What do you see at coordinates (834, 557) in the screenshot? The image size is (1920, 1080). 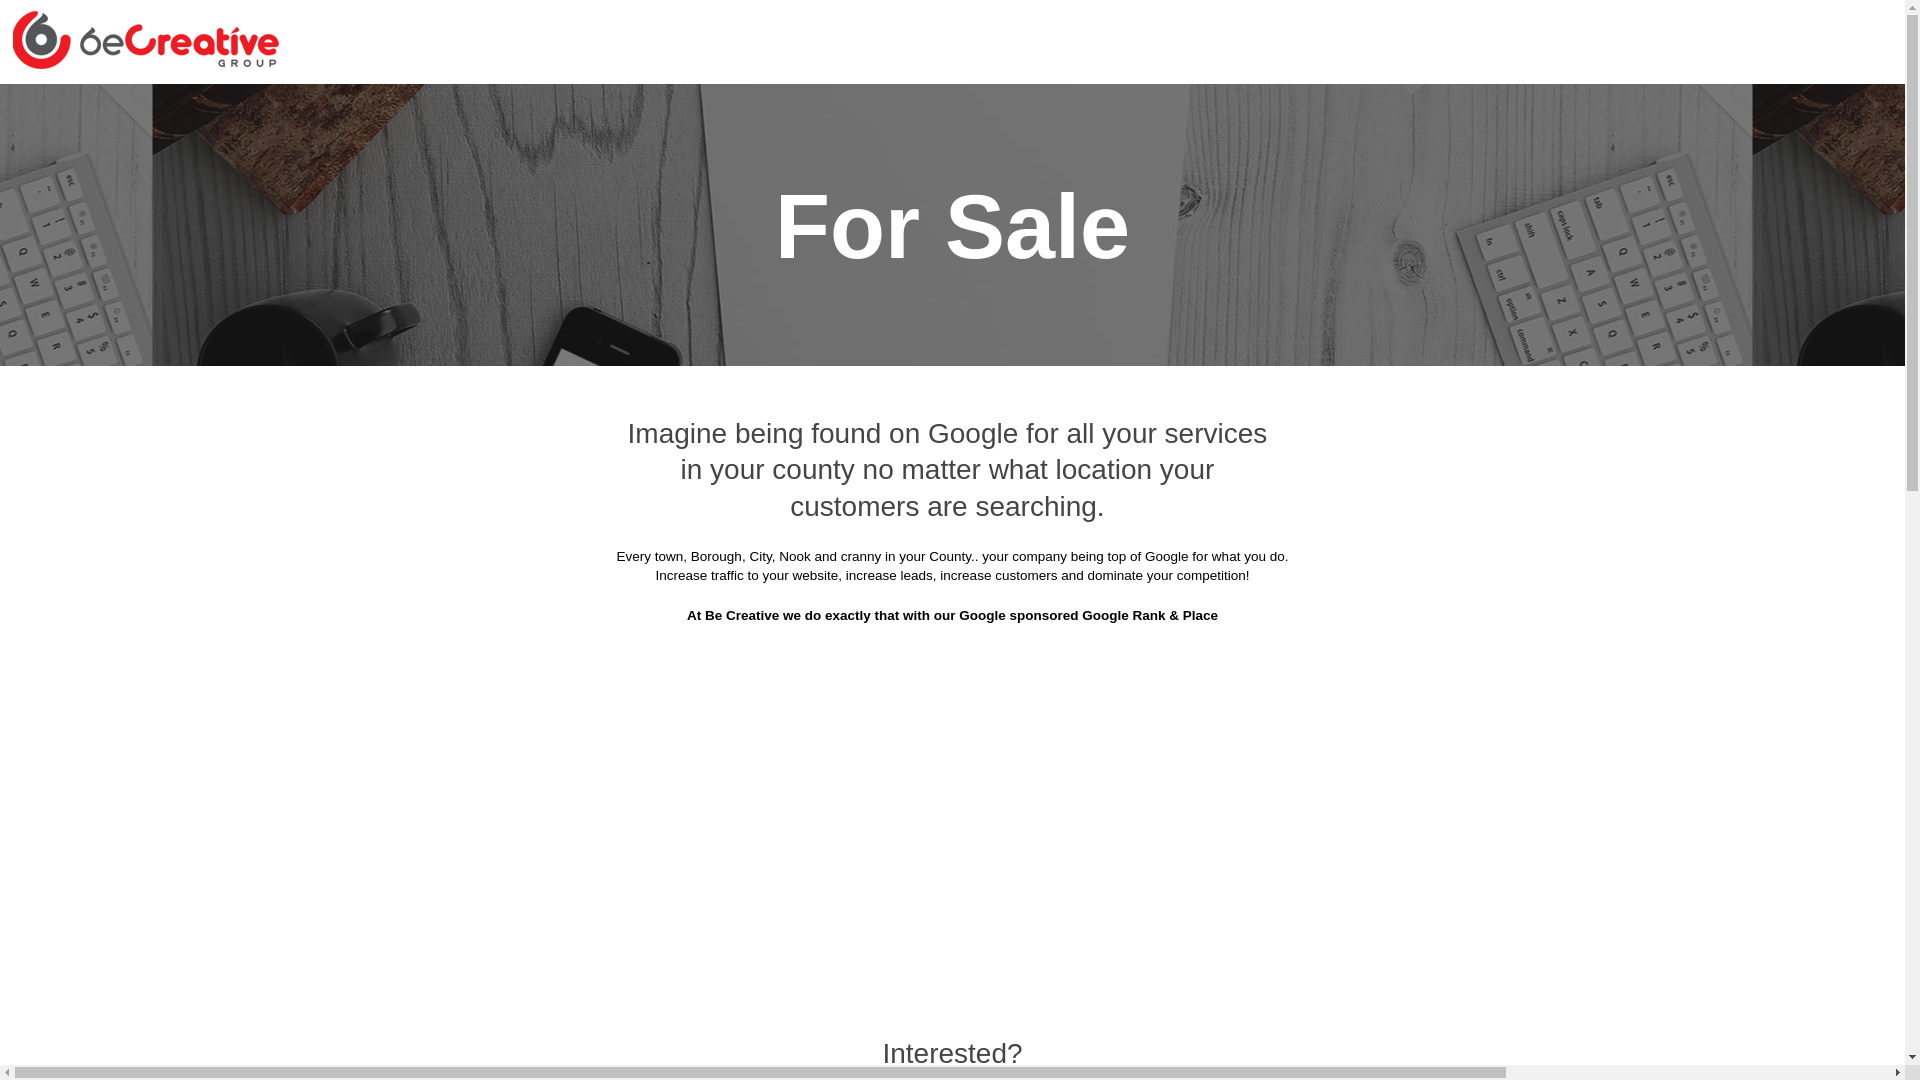 I see `Aggregate Suppliers Launceston Cornwall` at bounding box center [834, 557].